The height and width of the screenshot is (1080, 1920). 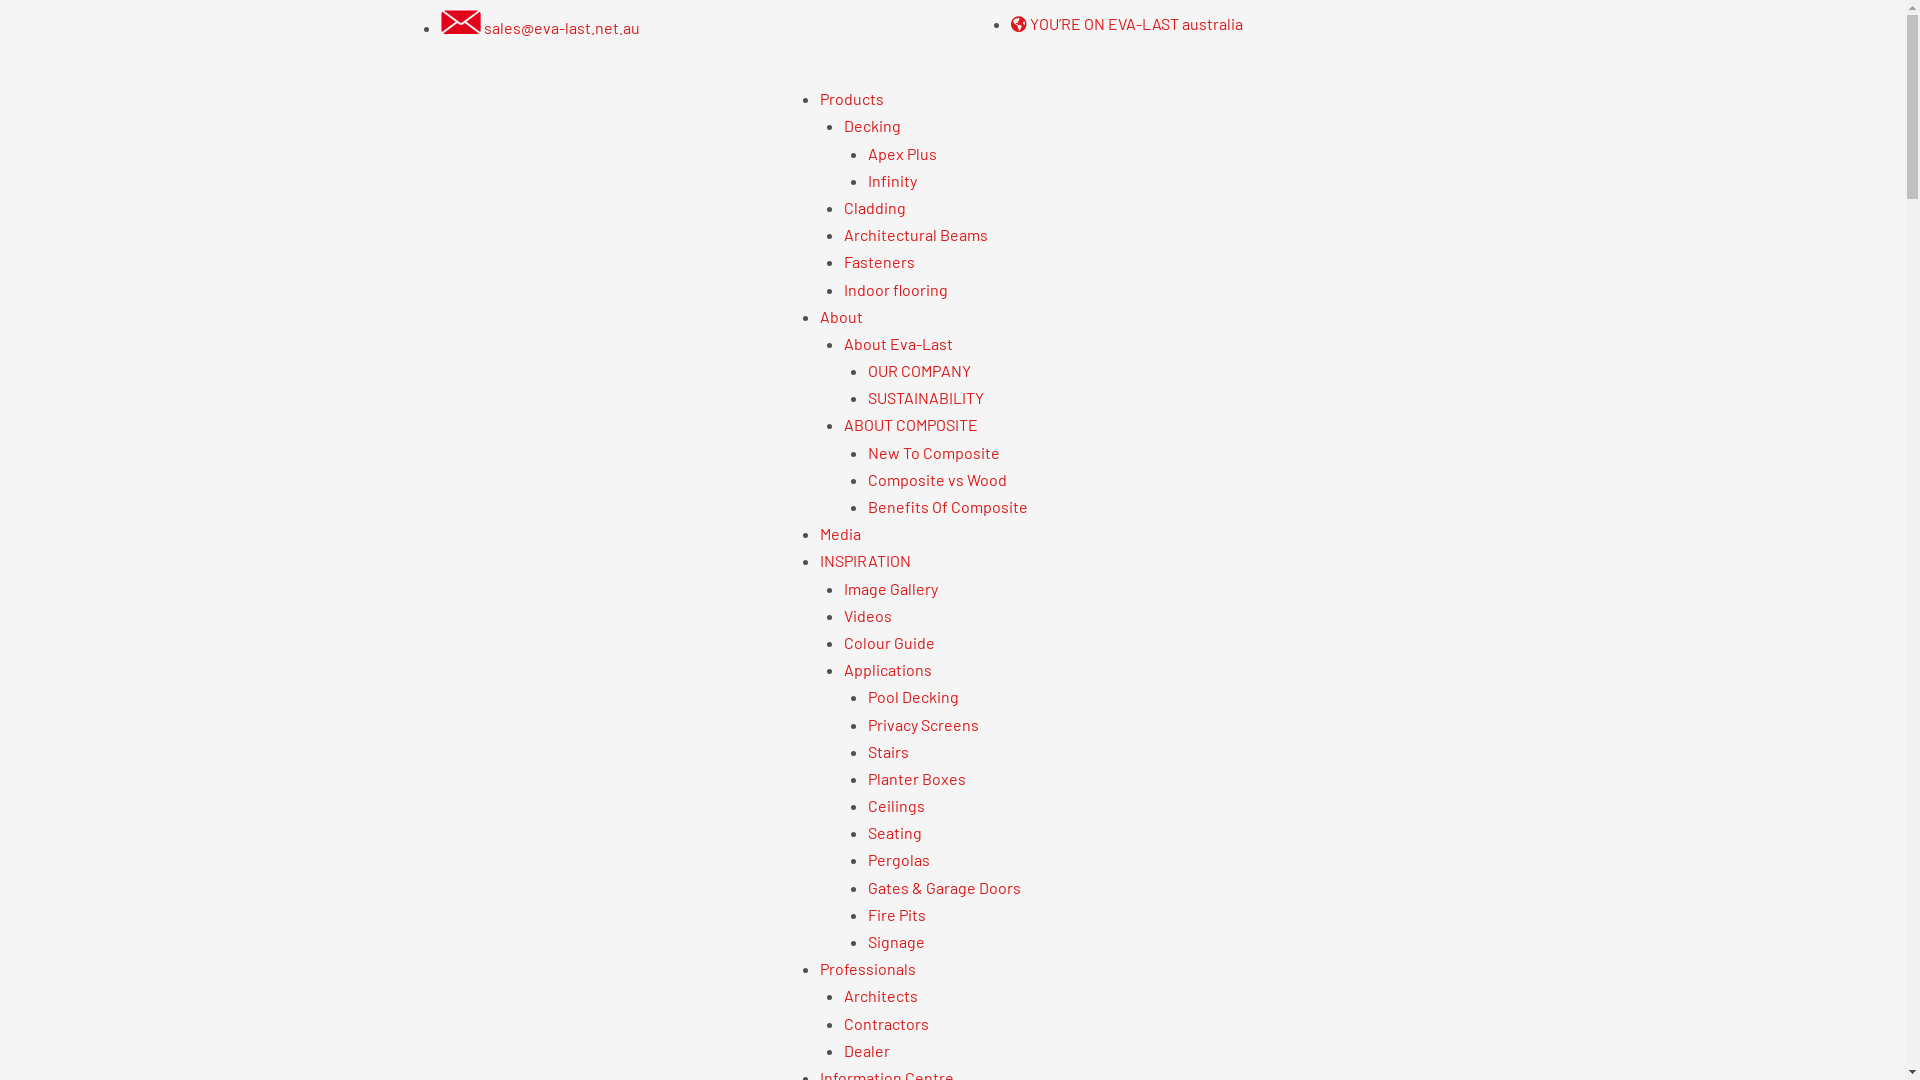 What do you see at coordinates (920, 370) in the screenshot?
I see `OUR COMPANY` at bounding box center [920, 370].